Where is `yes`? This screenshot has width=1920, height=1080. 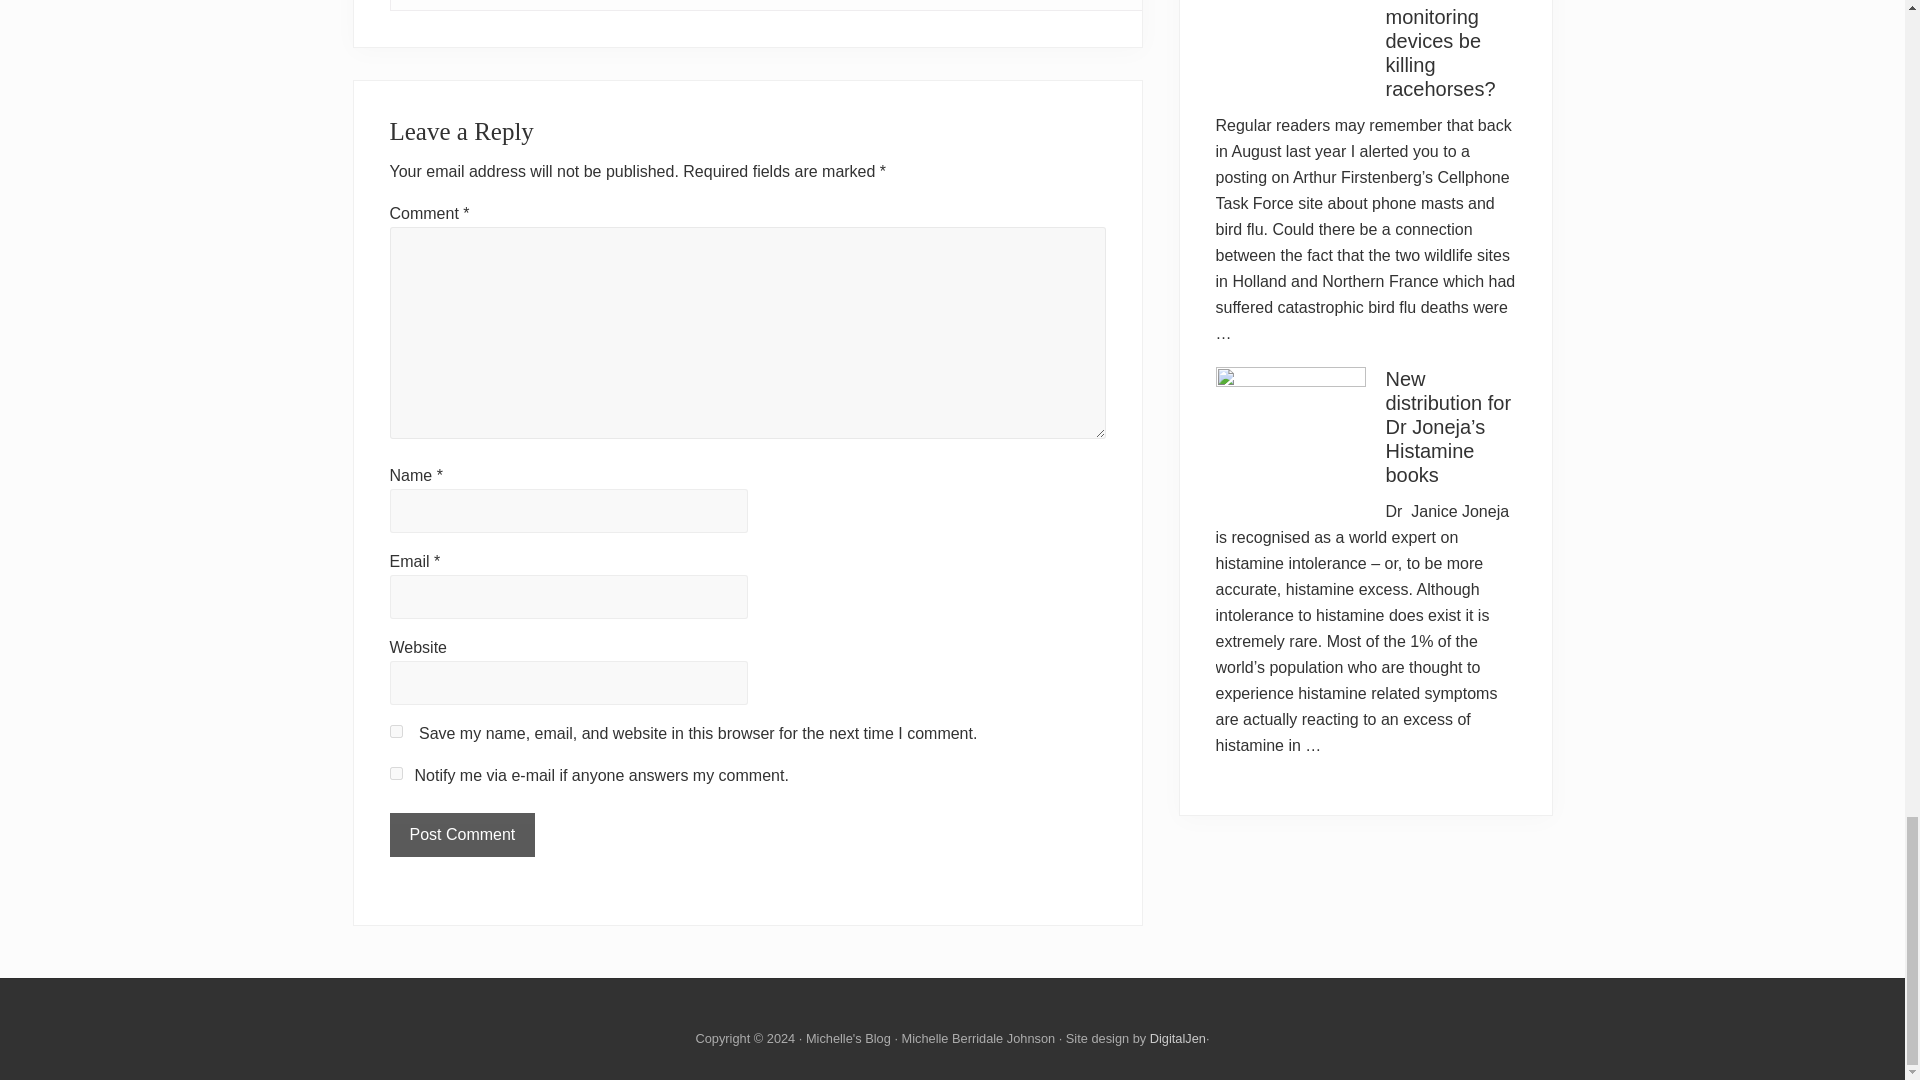 yes is located at coordinates (396, 730).